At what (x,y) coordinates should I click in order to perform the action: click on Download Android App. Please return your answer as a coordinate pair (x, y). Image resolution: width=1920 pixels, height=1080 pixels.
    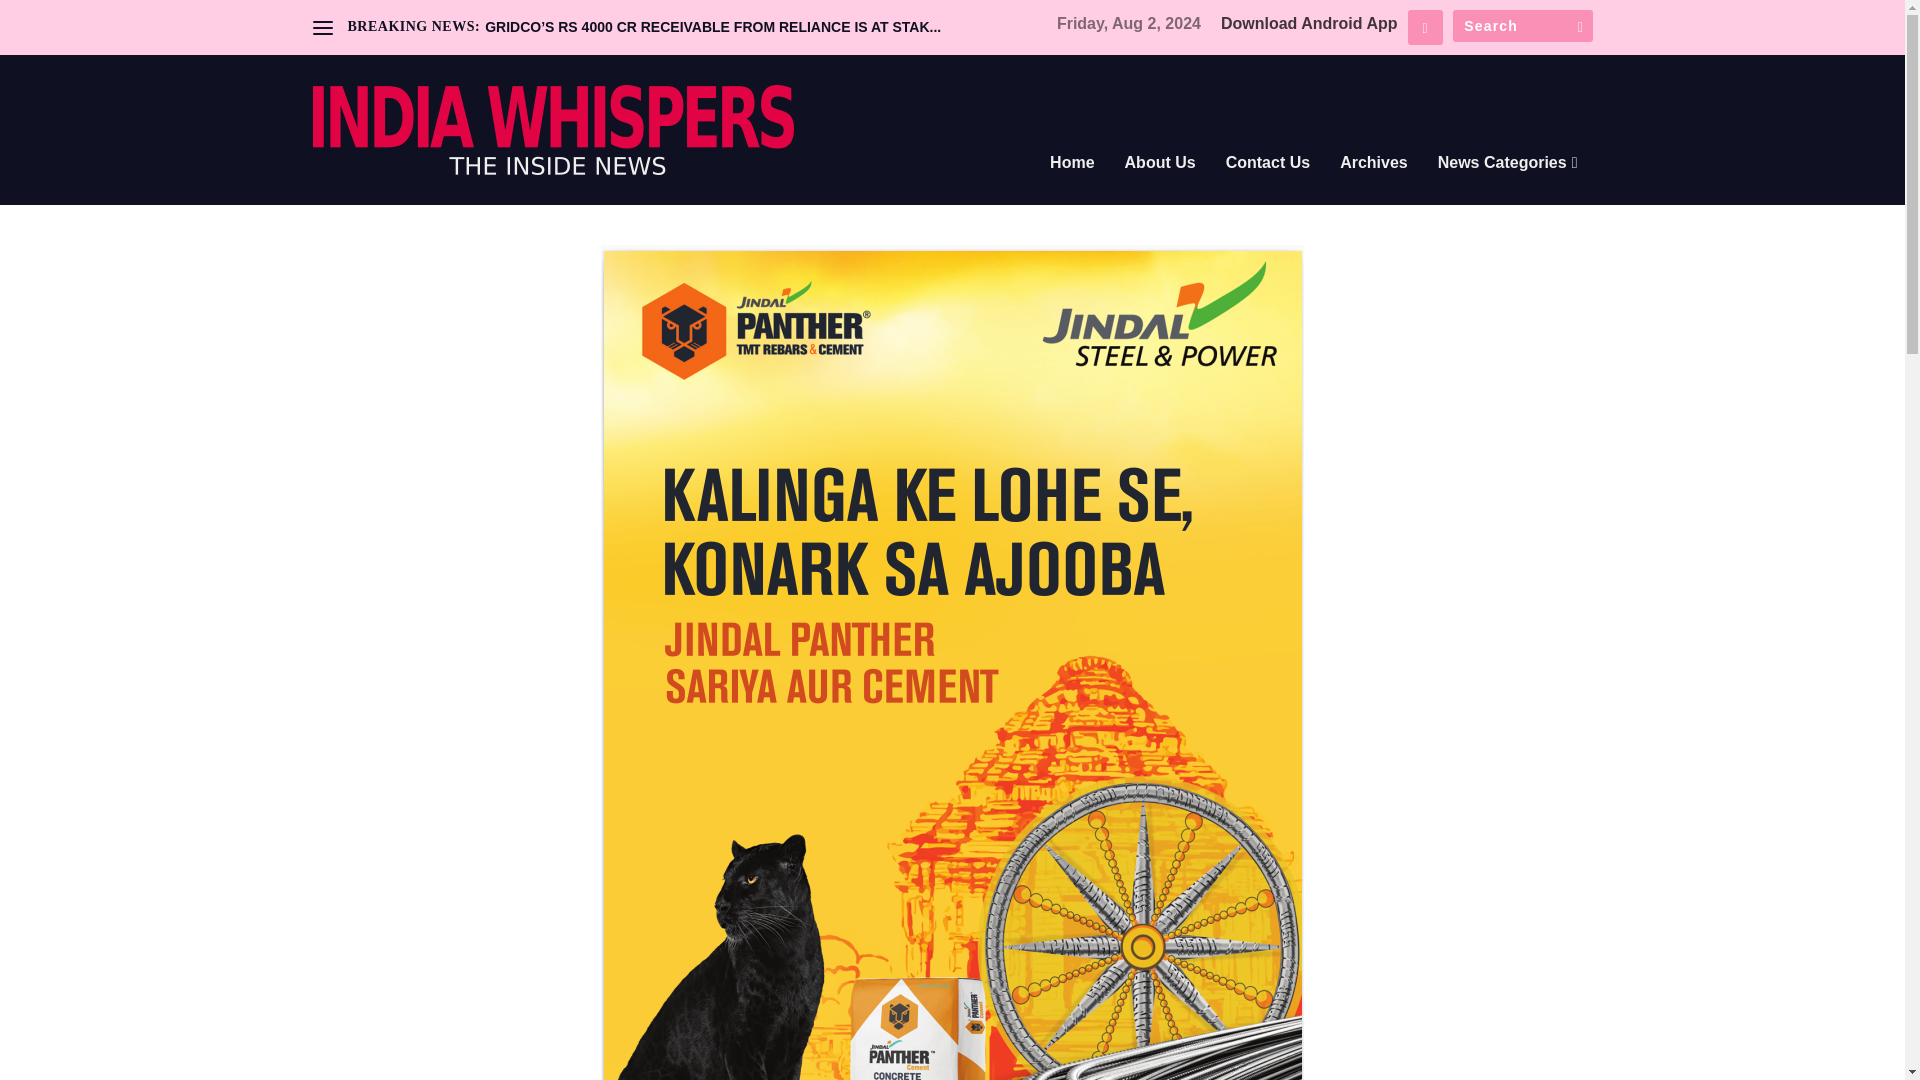
    Looking at the image, I should click on (1309, 24).